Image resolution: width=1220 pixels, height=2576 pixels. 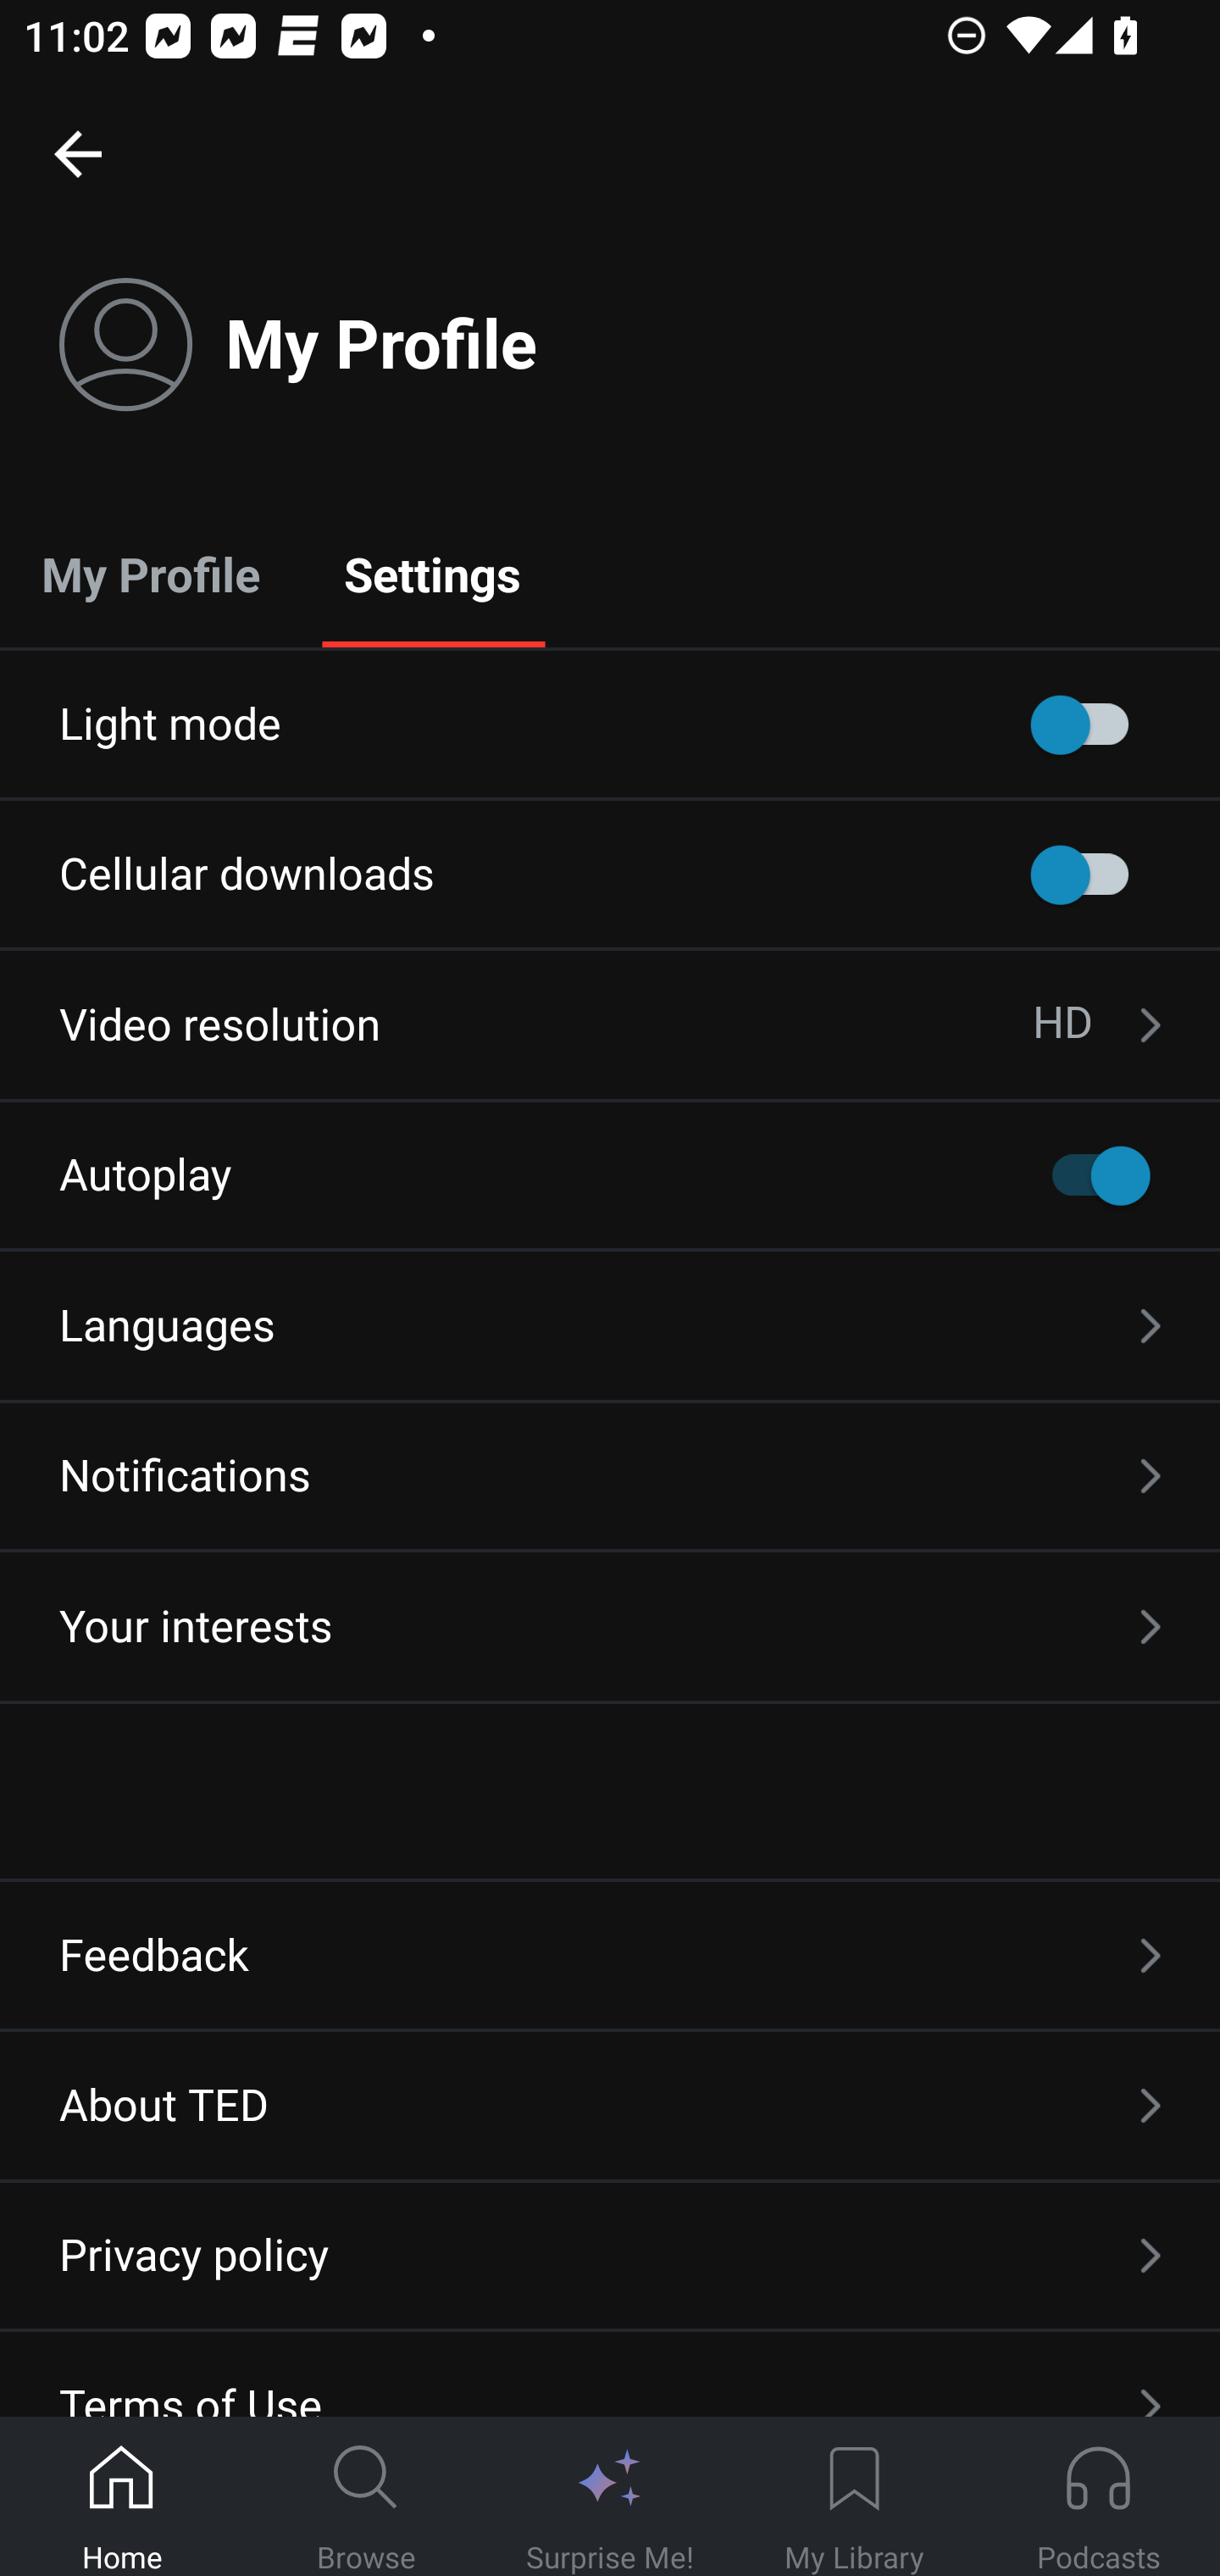 What do you see at coordinates (610, 1956) in the screenshot?
I see `Feedback` at bounding box center [610, 1956].